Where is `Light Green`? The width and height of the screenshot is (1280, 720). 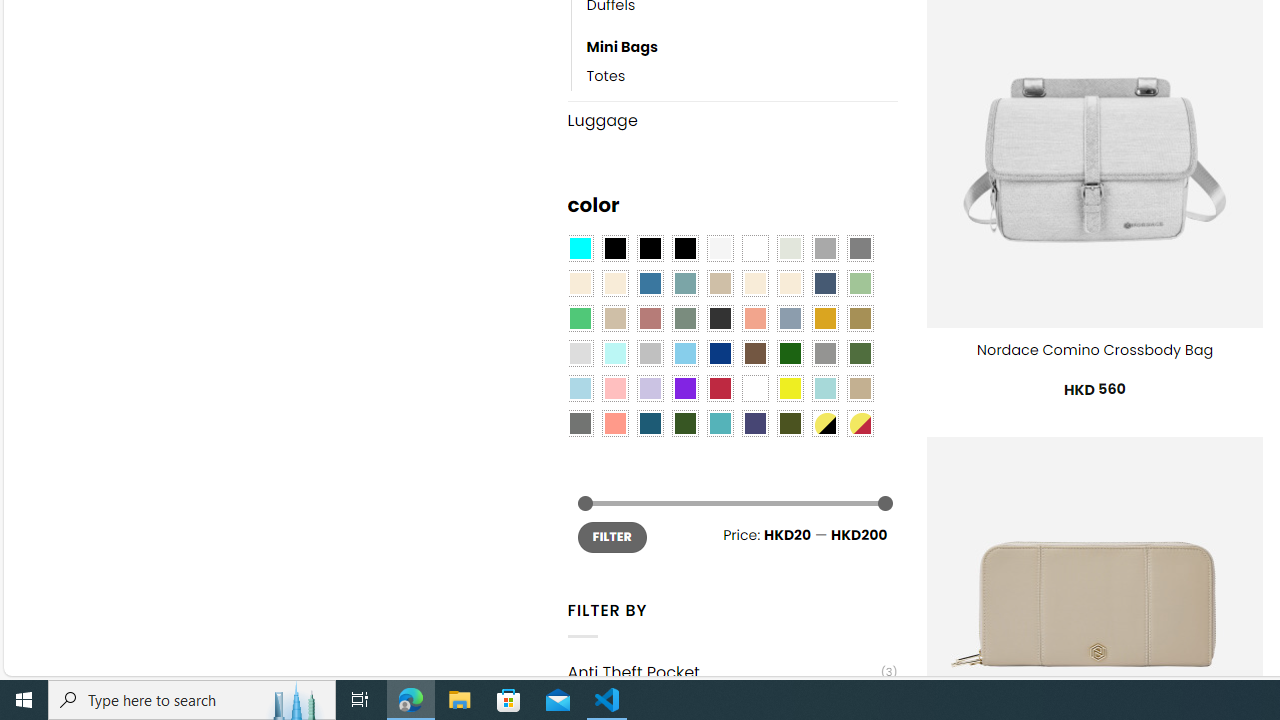 Light Green is located at coordinates (860, 283).